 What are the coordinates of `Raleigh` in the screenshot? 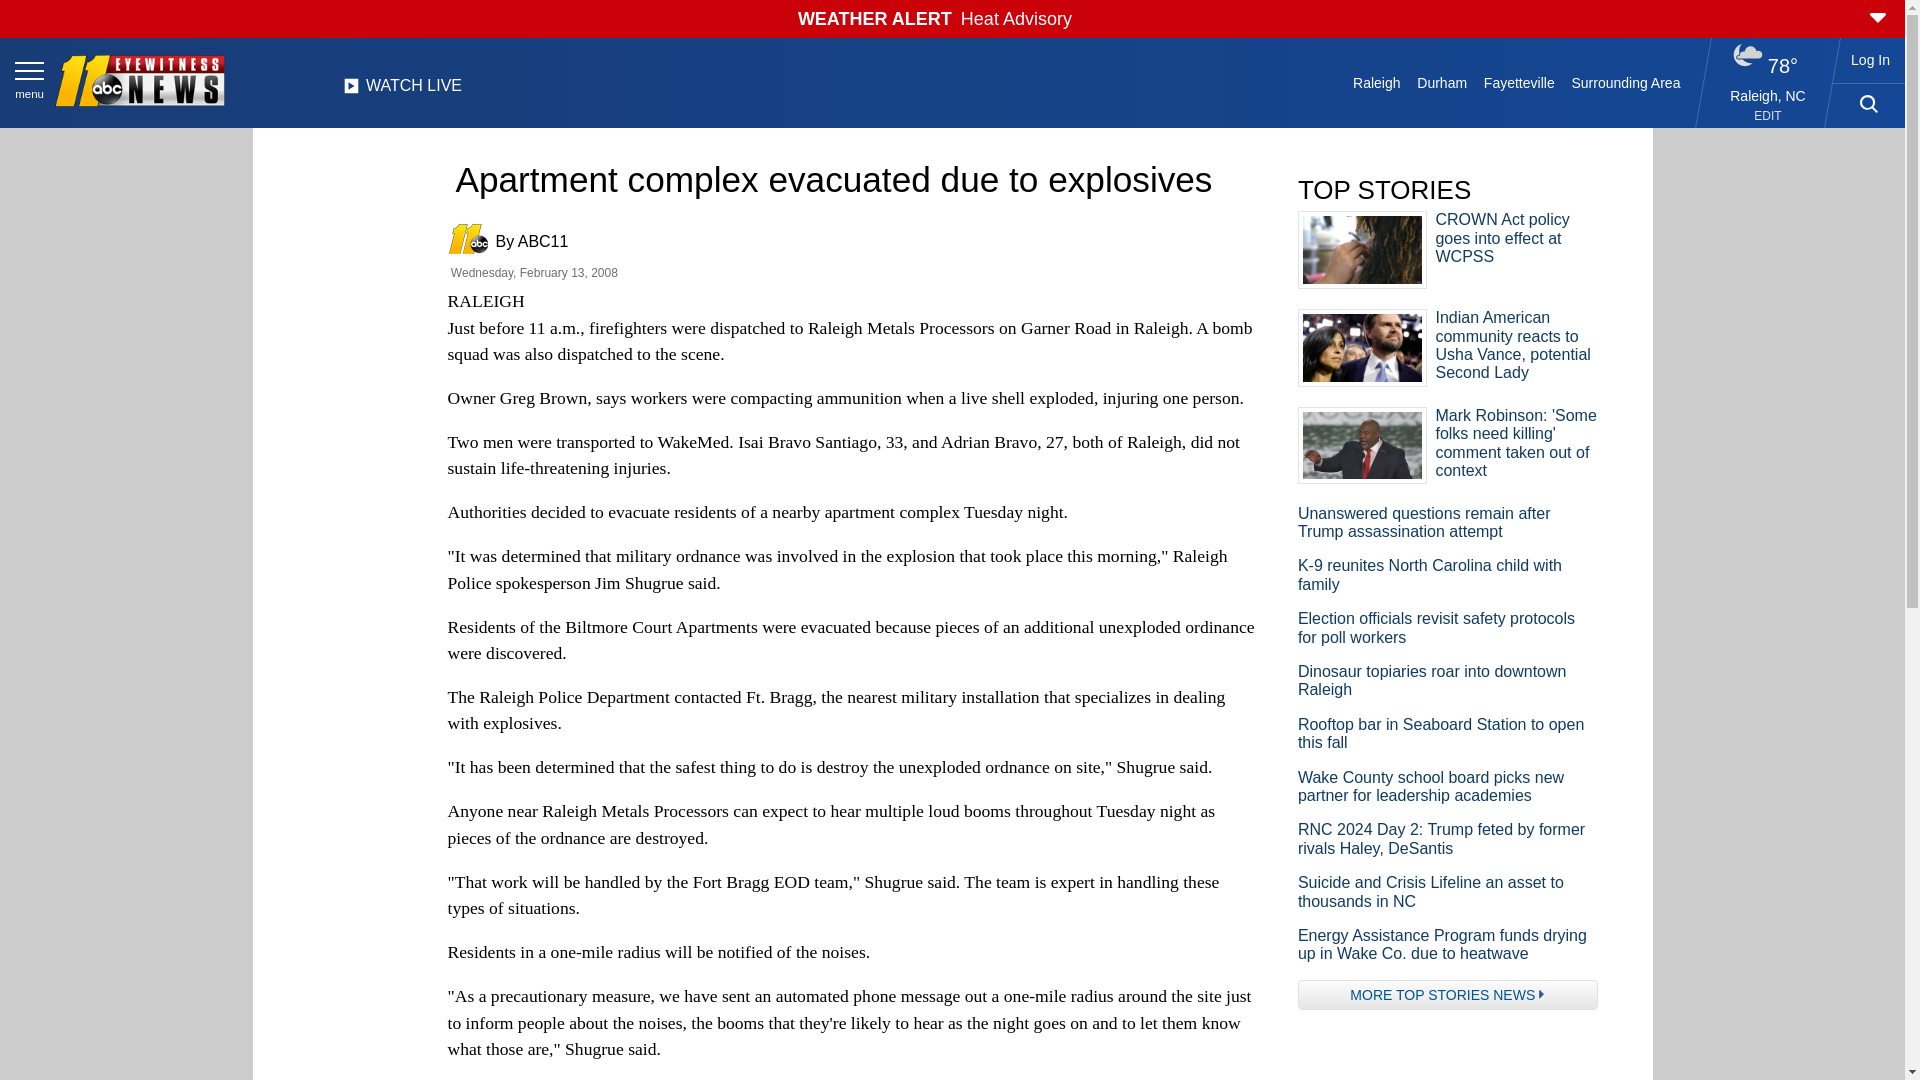 It's located at (1377, 82).